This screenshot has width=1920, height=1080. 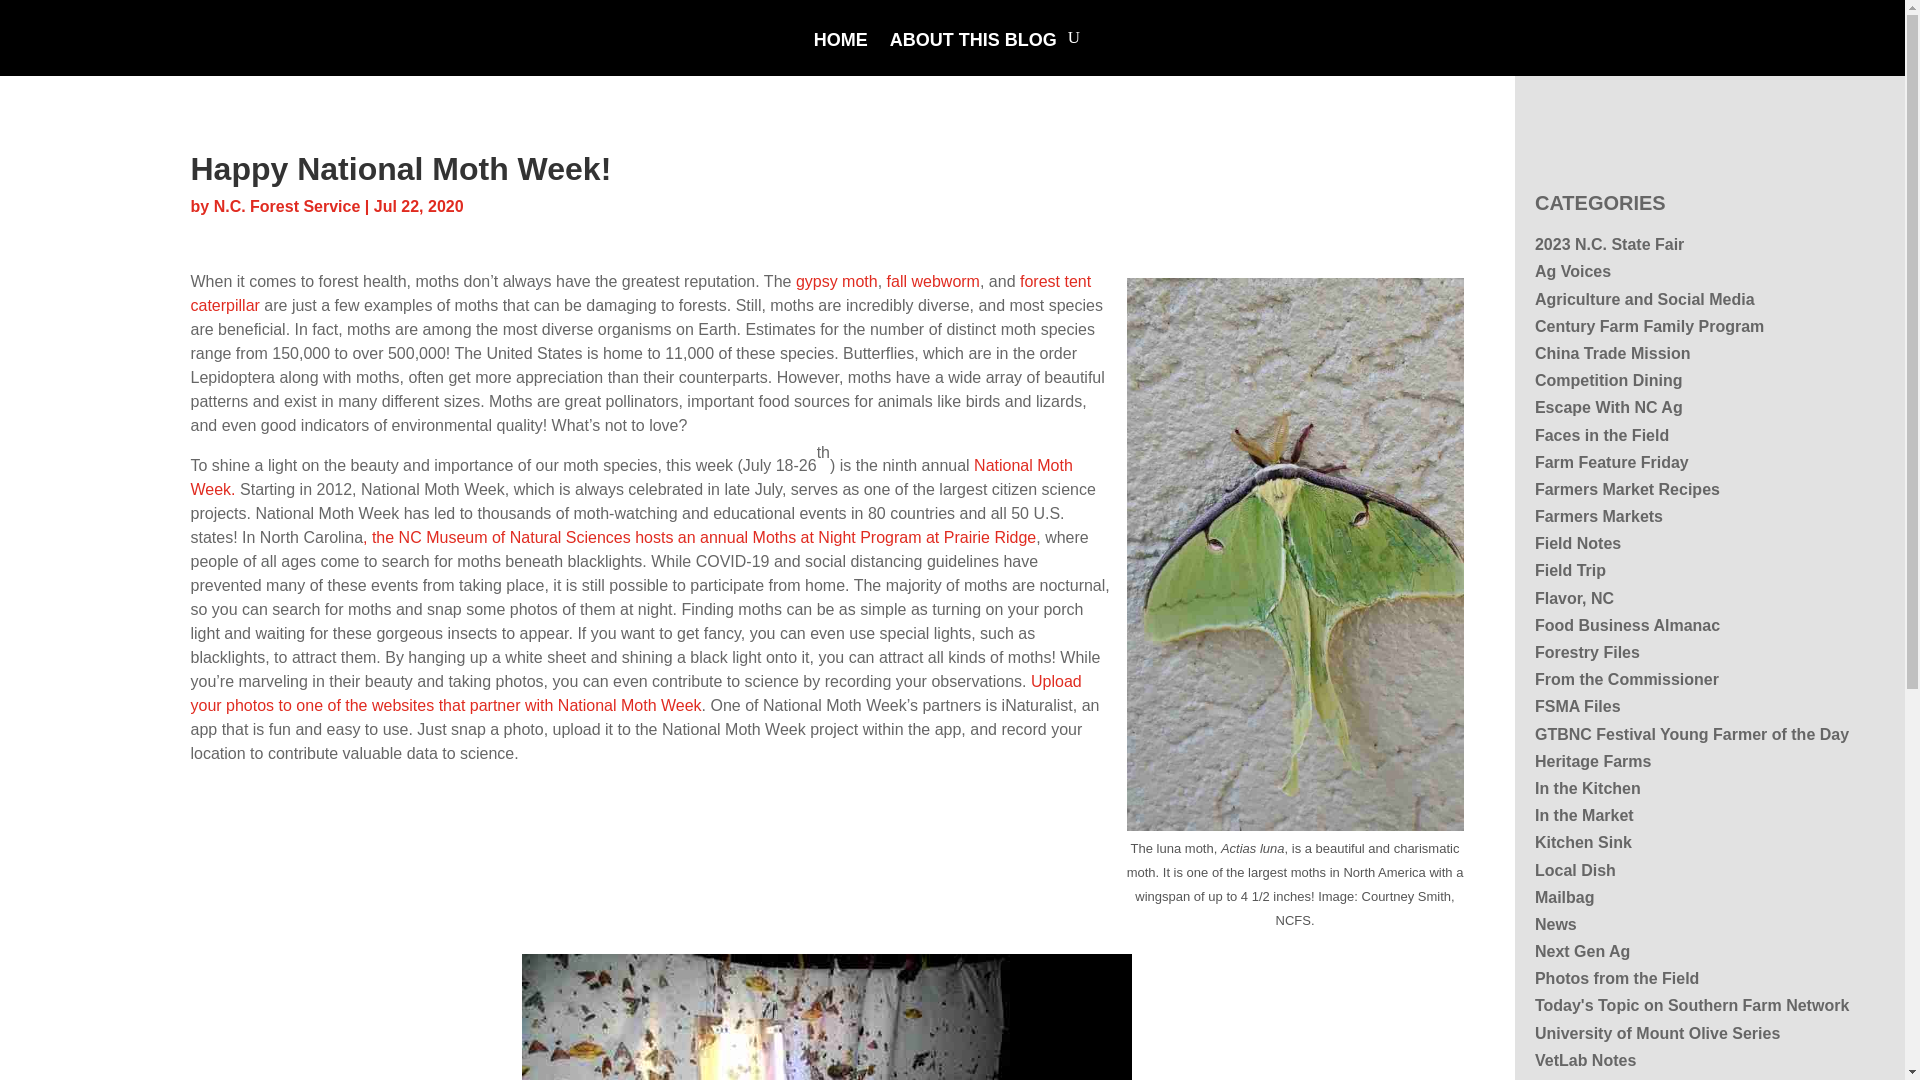 I want to click on N.C. Forest Service, so click(x=286, y=206).